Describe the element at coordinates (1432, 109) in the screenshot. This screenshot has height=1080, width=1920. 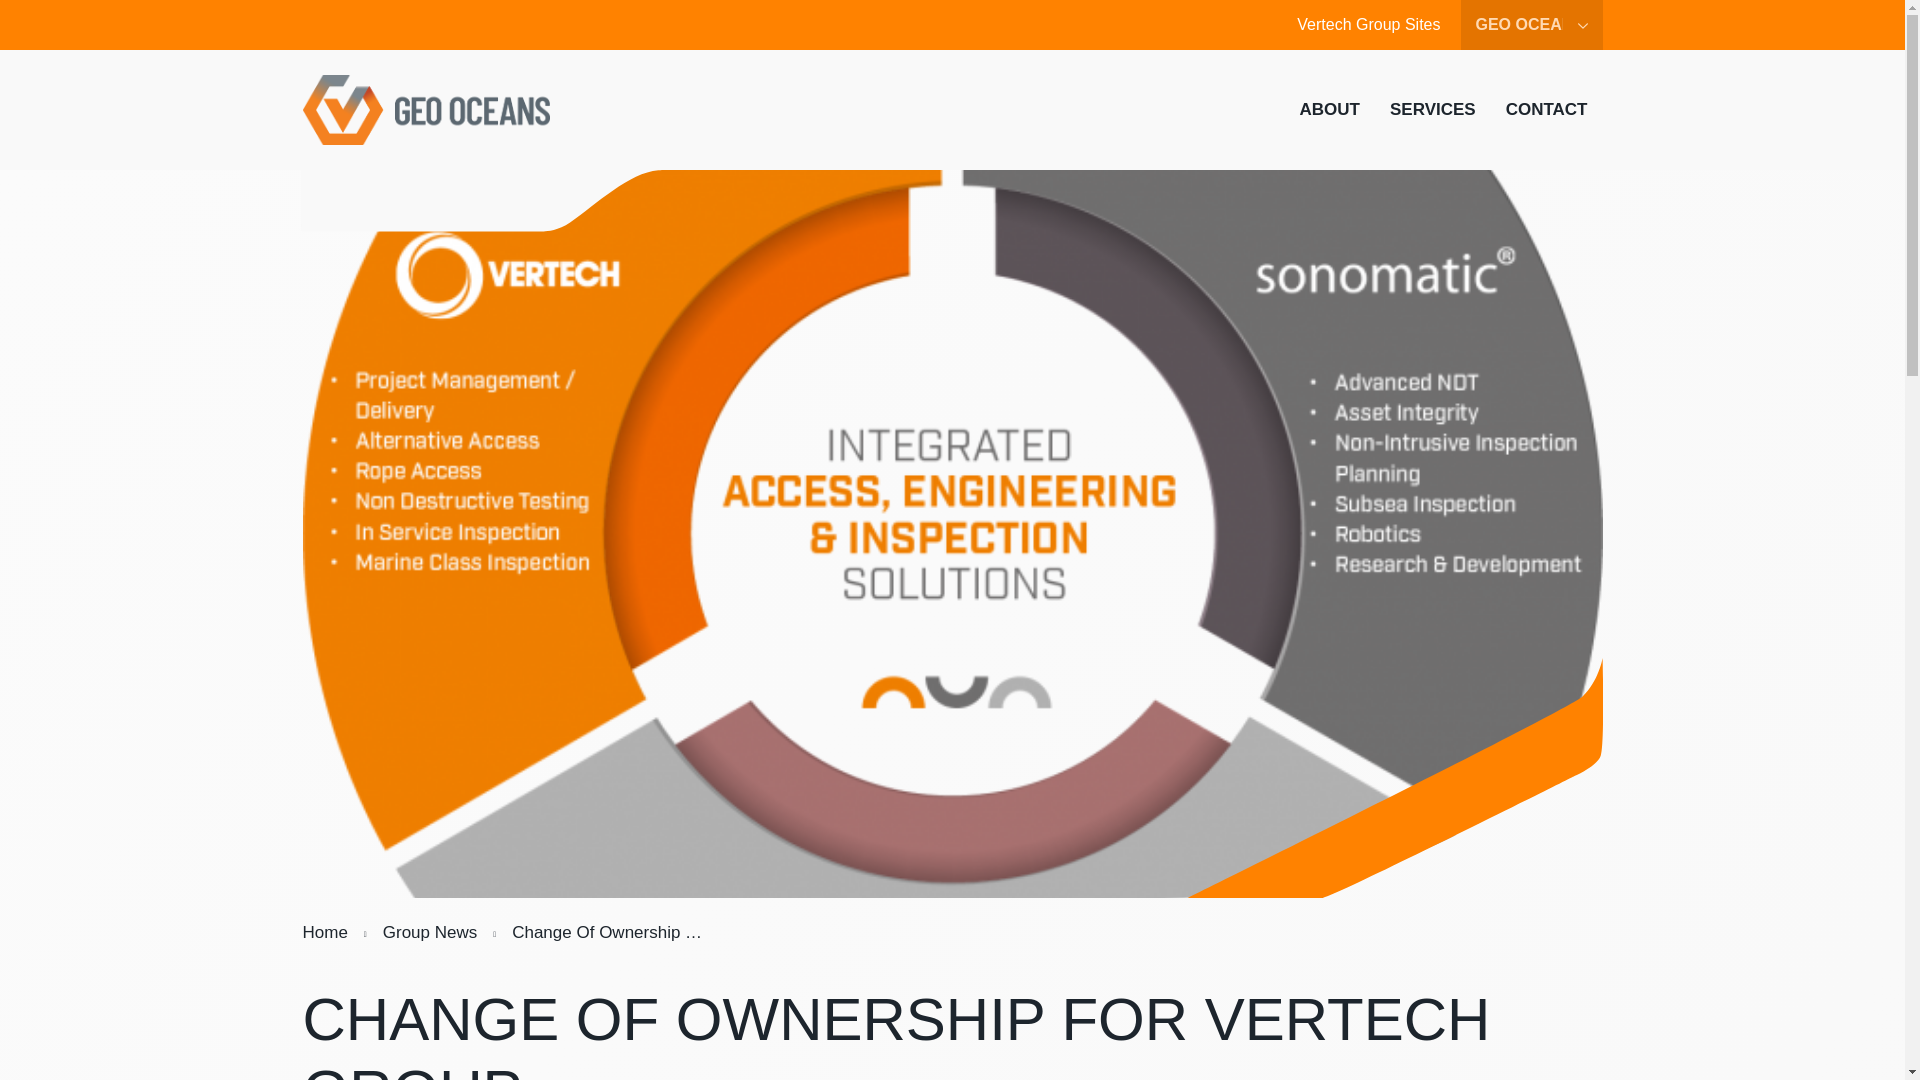
I see `SERVICES` at that location.